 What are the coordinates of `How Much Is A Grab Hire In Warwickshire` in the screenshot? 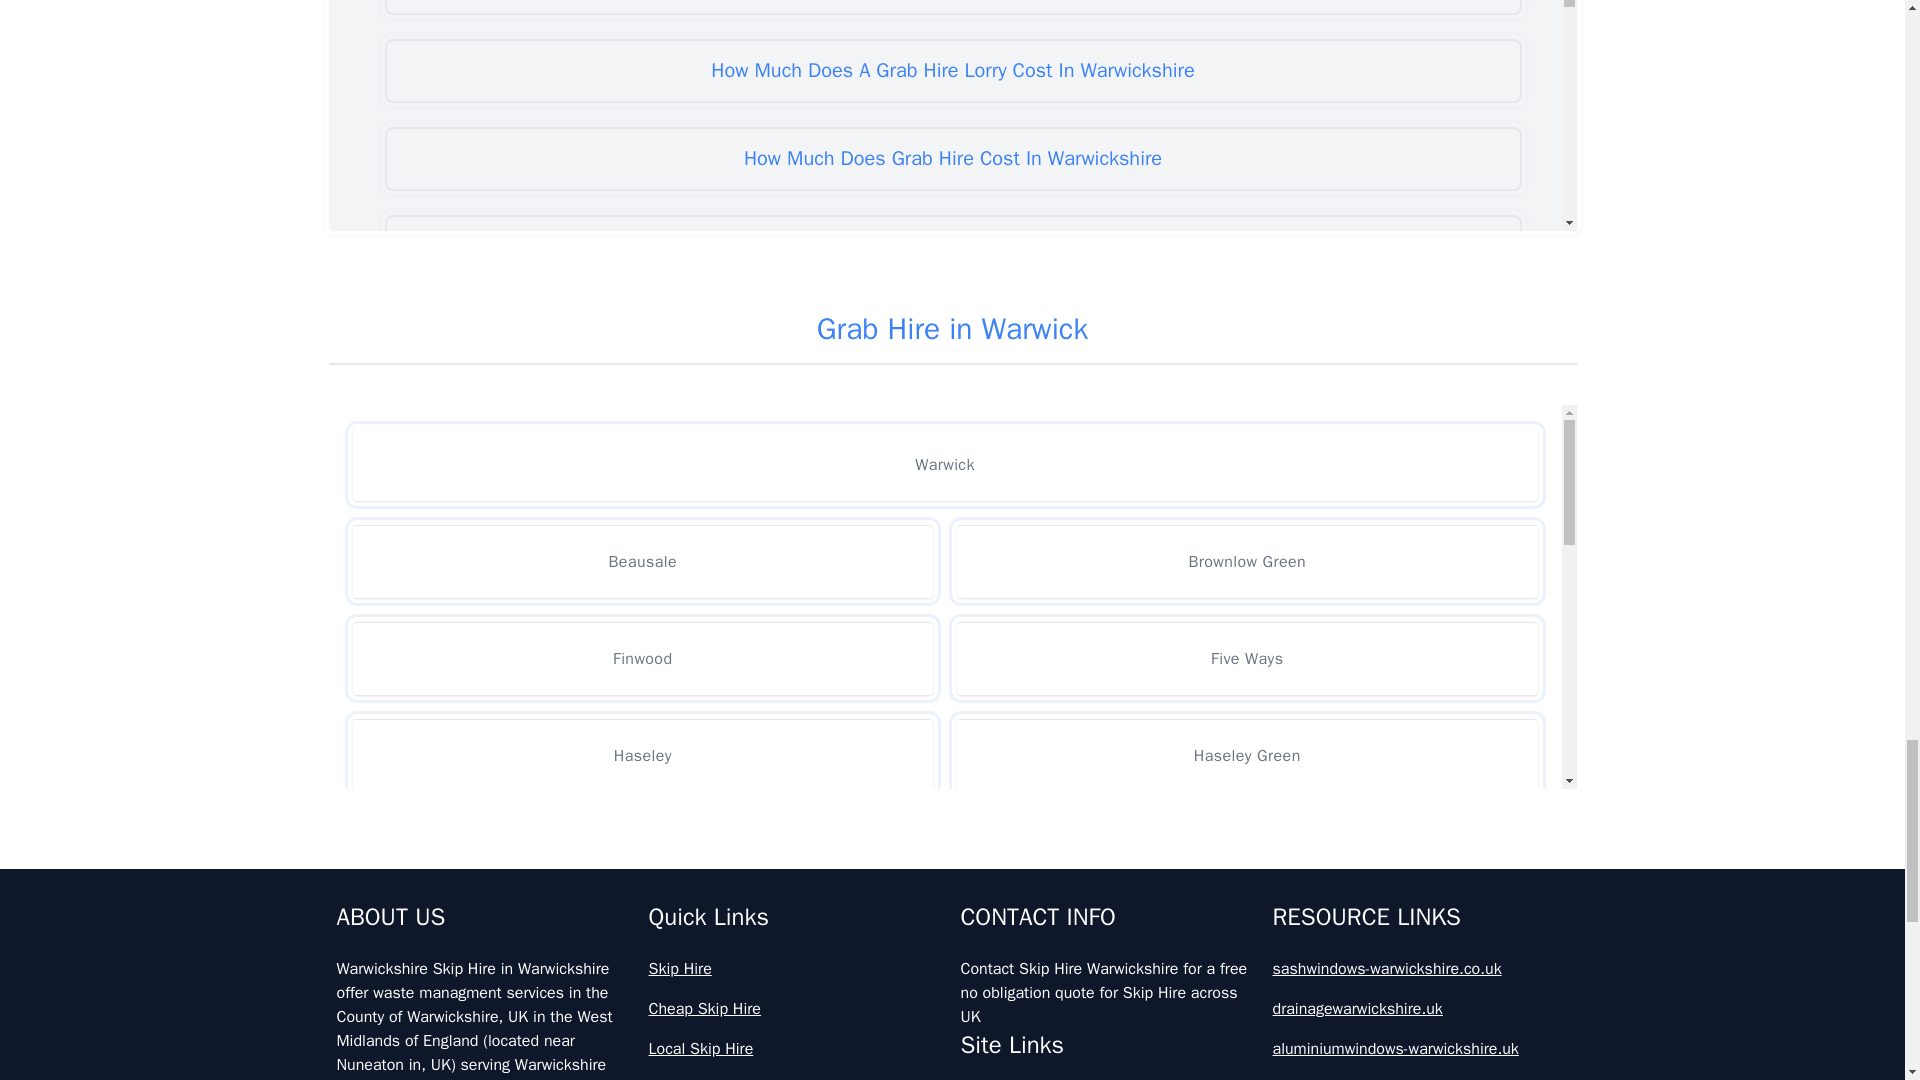 It's located at (952, 422).